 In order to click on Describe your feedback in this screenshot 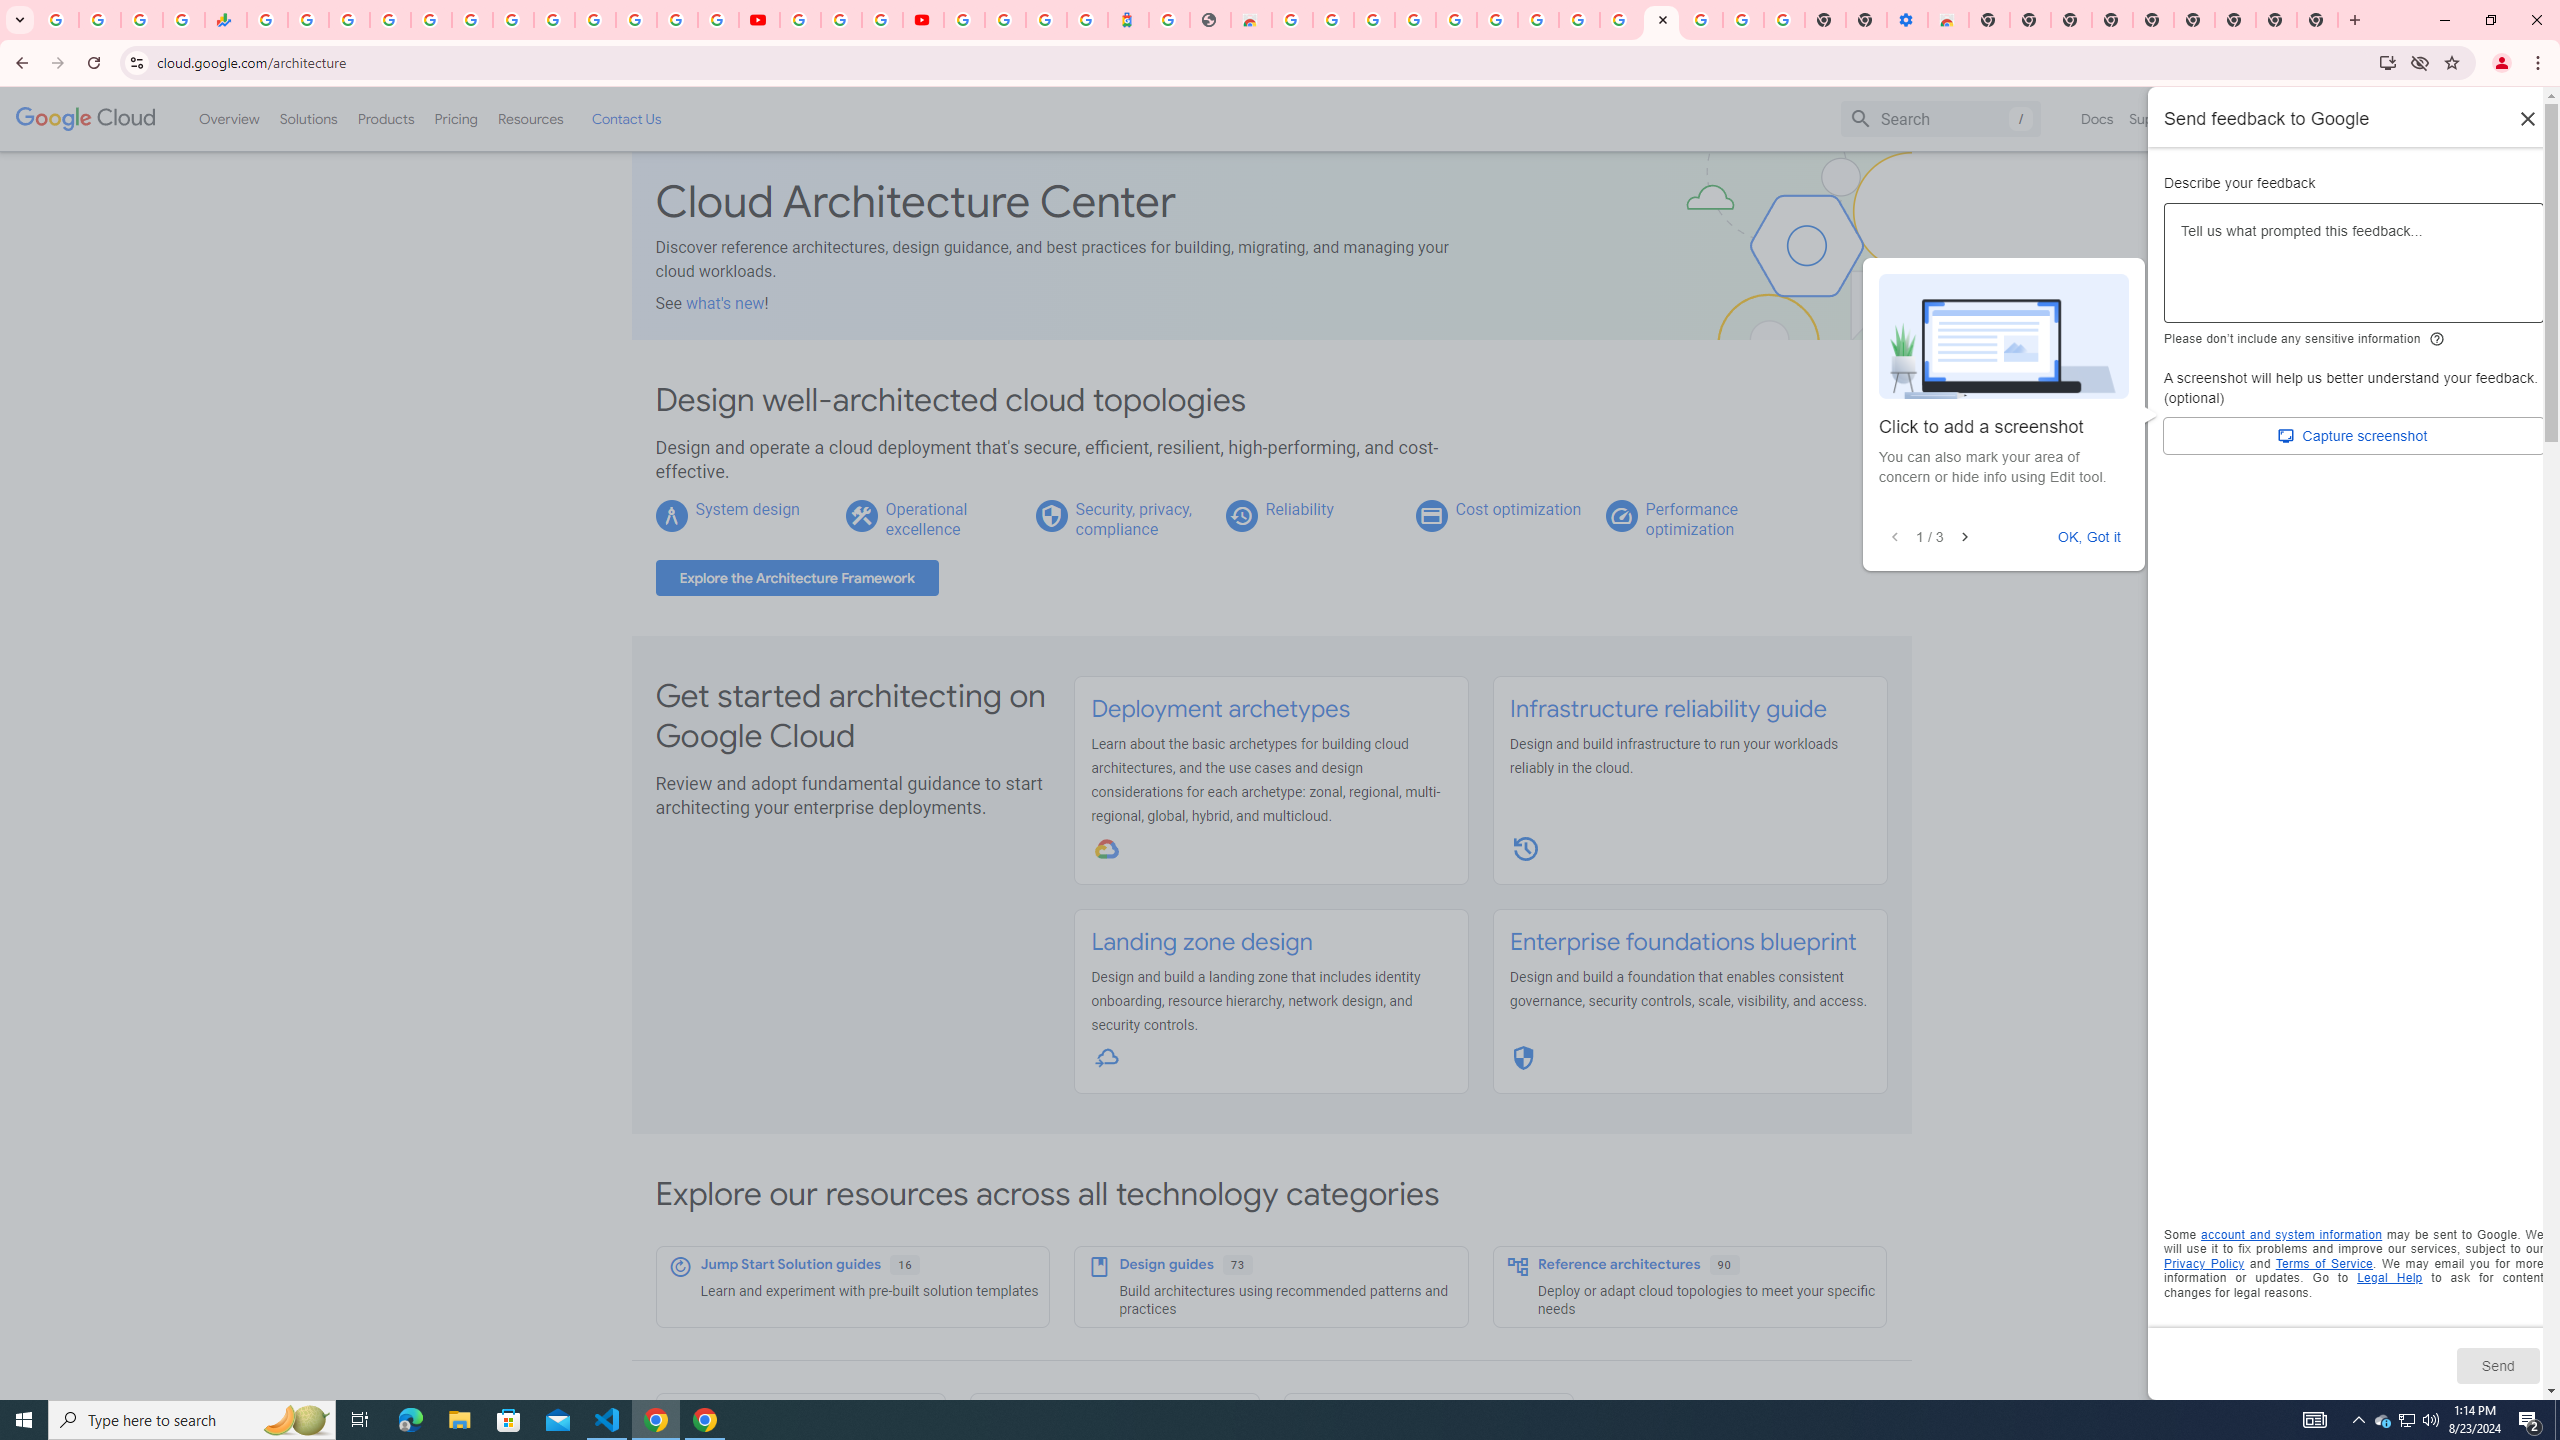, I will do `click(2354, 270)`.